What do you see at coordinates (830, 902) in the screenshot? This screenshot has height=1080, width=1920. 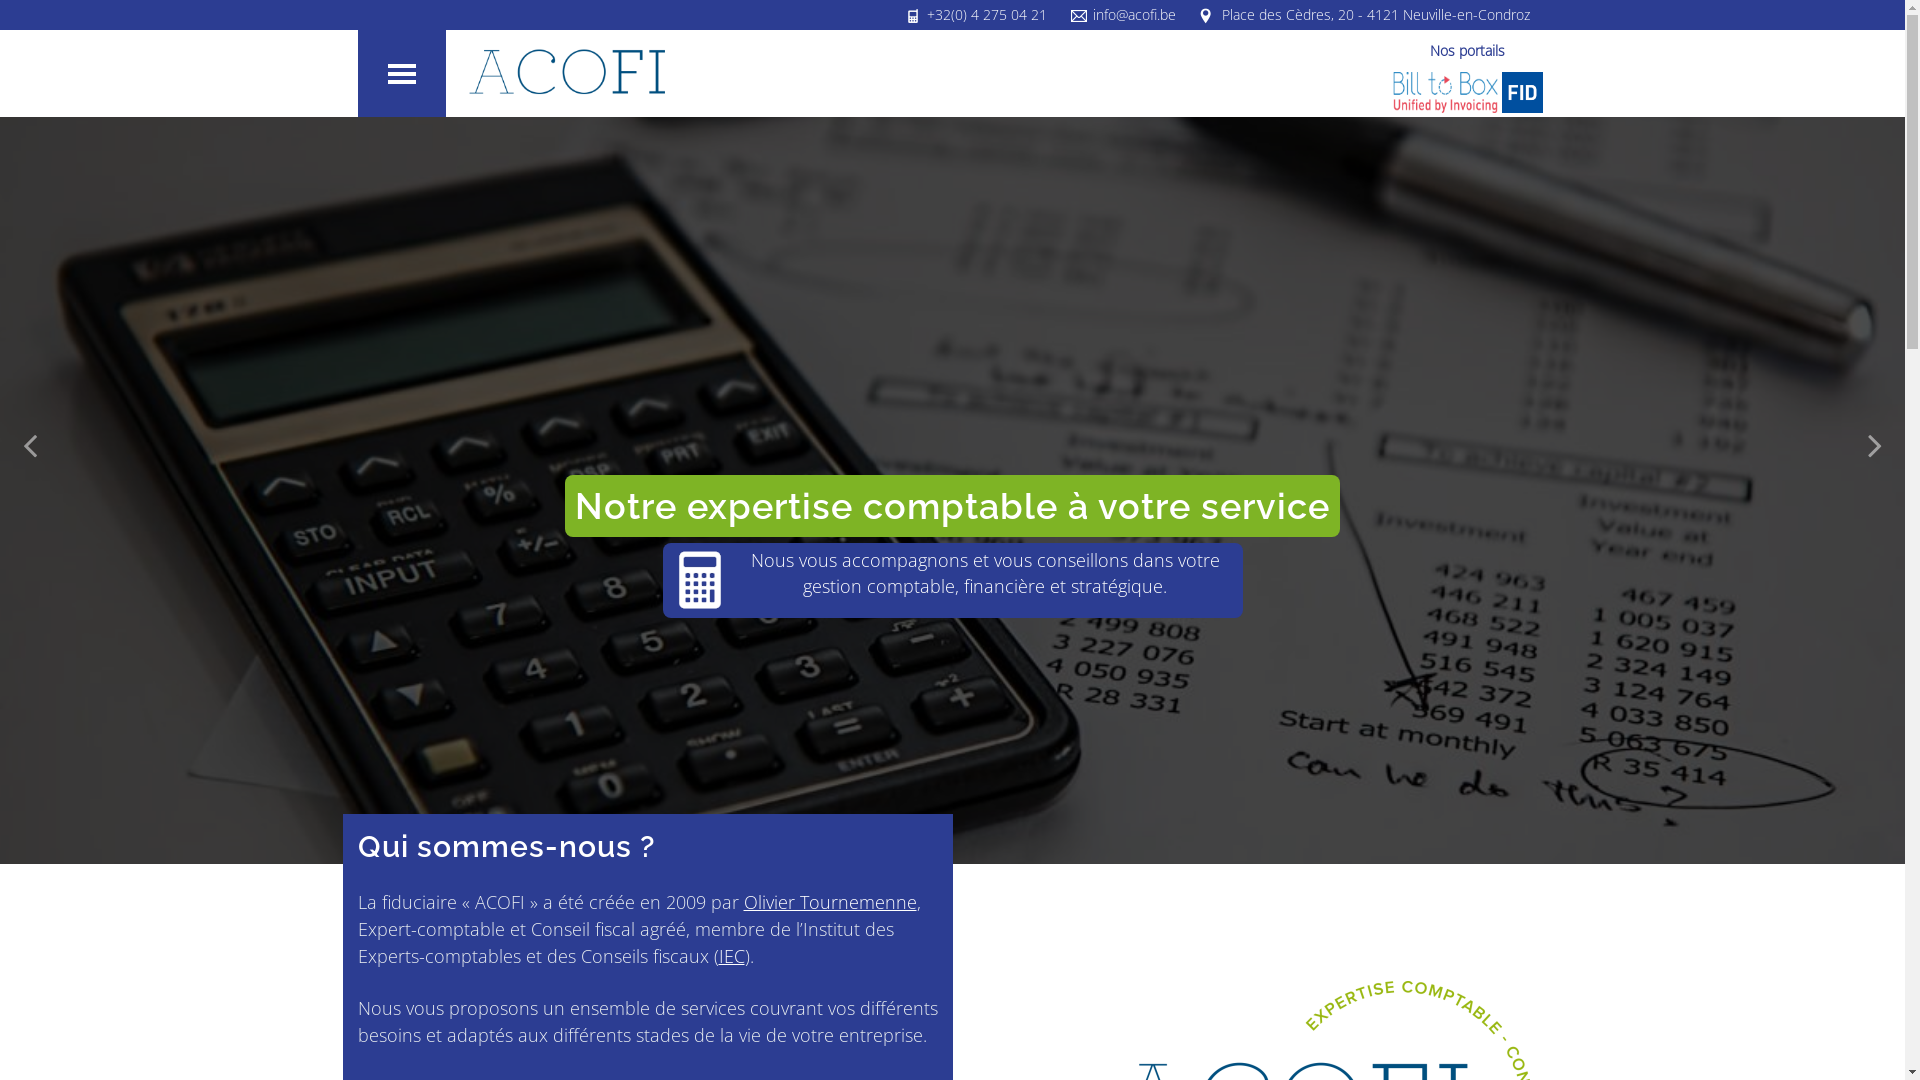 I see `Olivier Tournemenne` at bounding box center [830, 902].